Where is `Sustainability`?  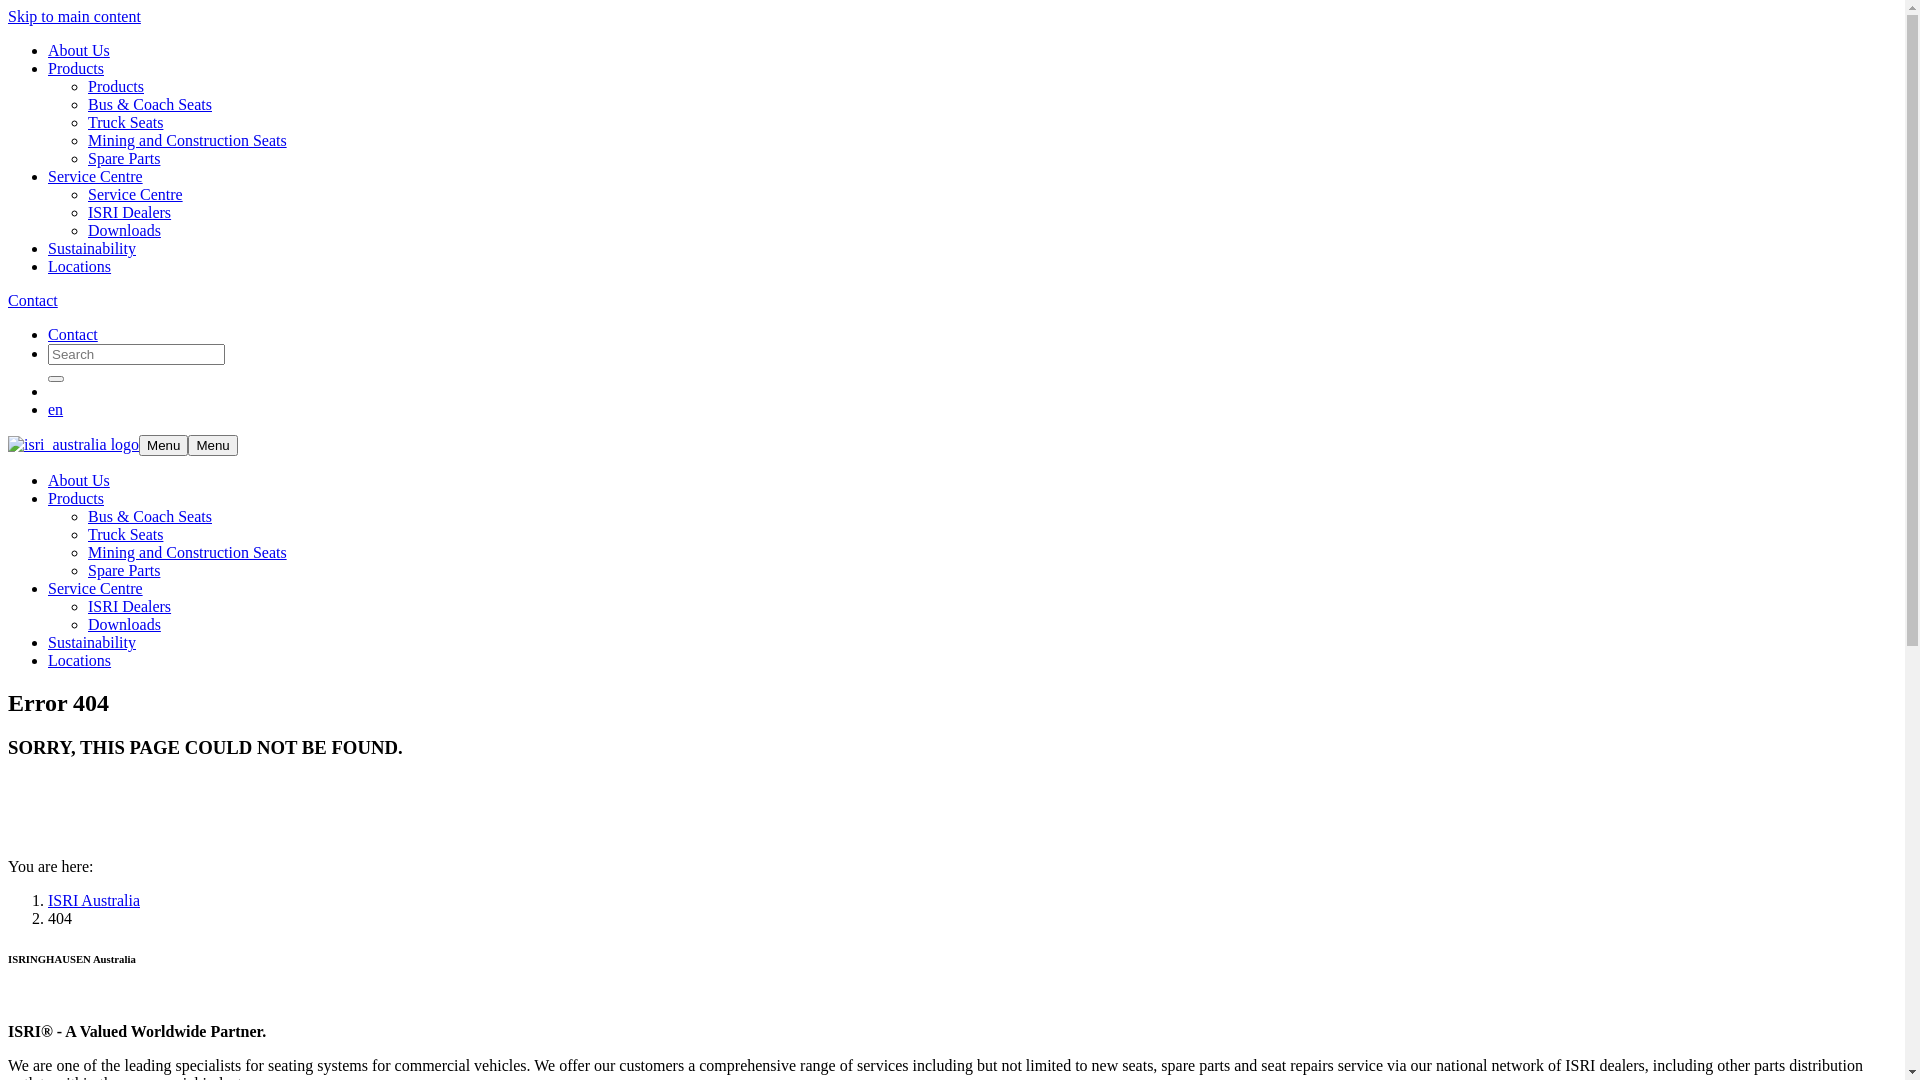
Sustainability is located at coordinates (92, 642).